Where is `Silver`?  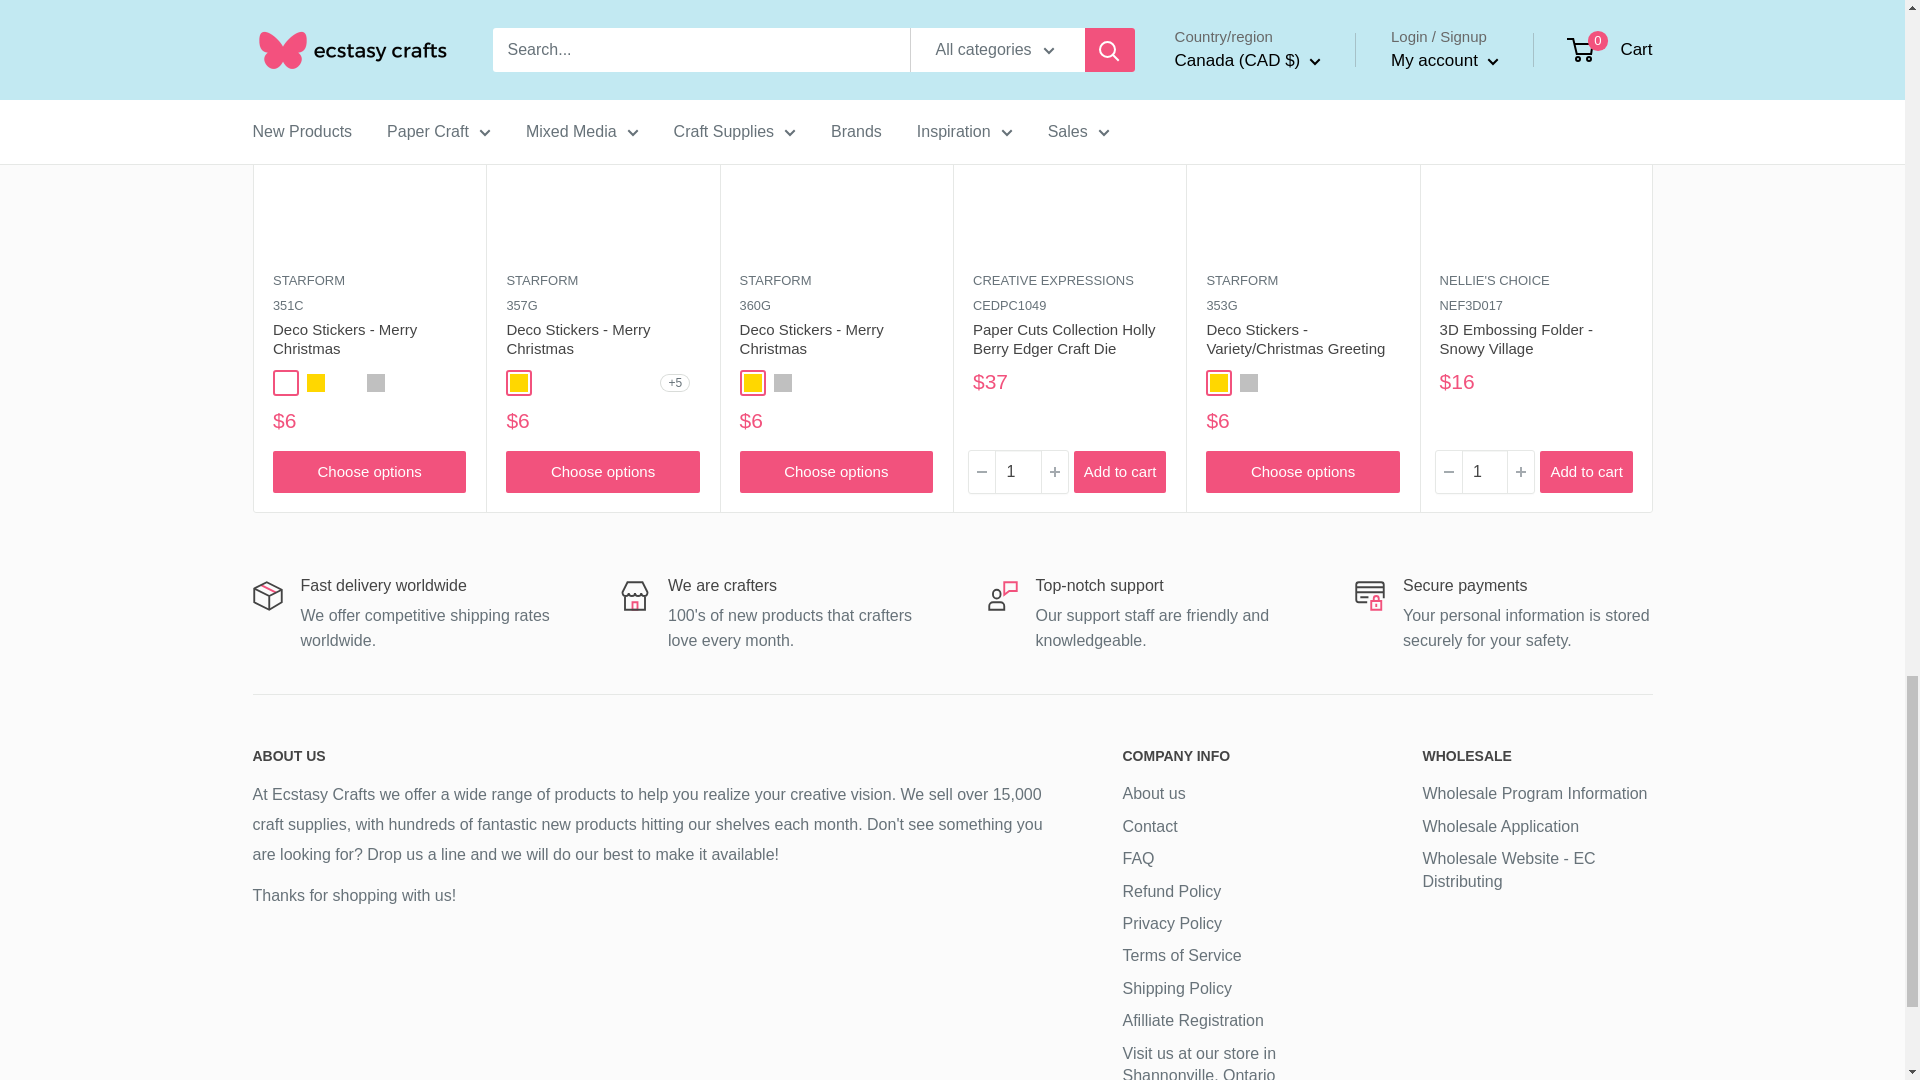 Silver is located at coordinates (375, 382).